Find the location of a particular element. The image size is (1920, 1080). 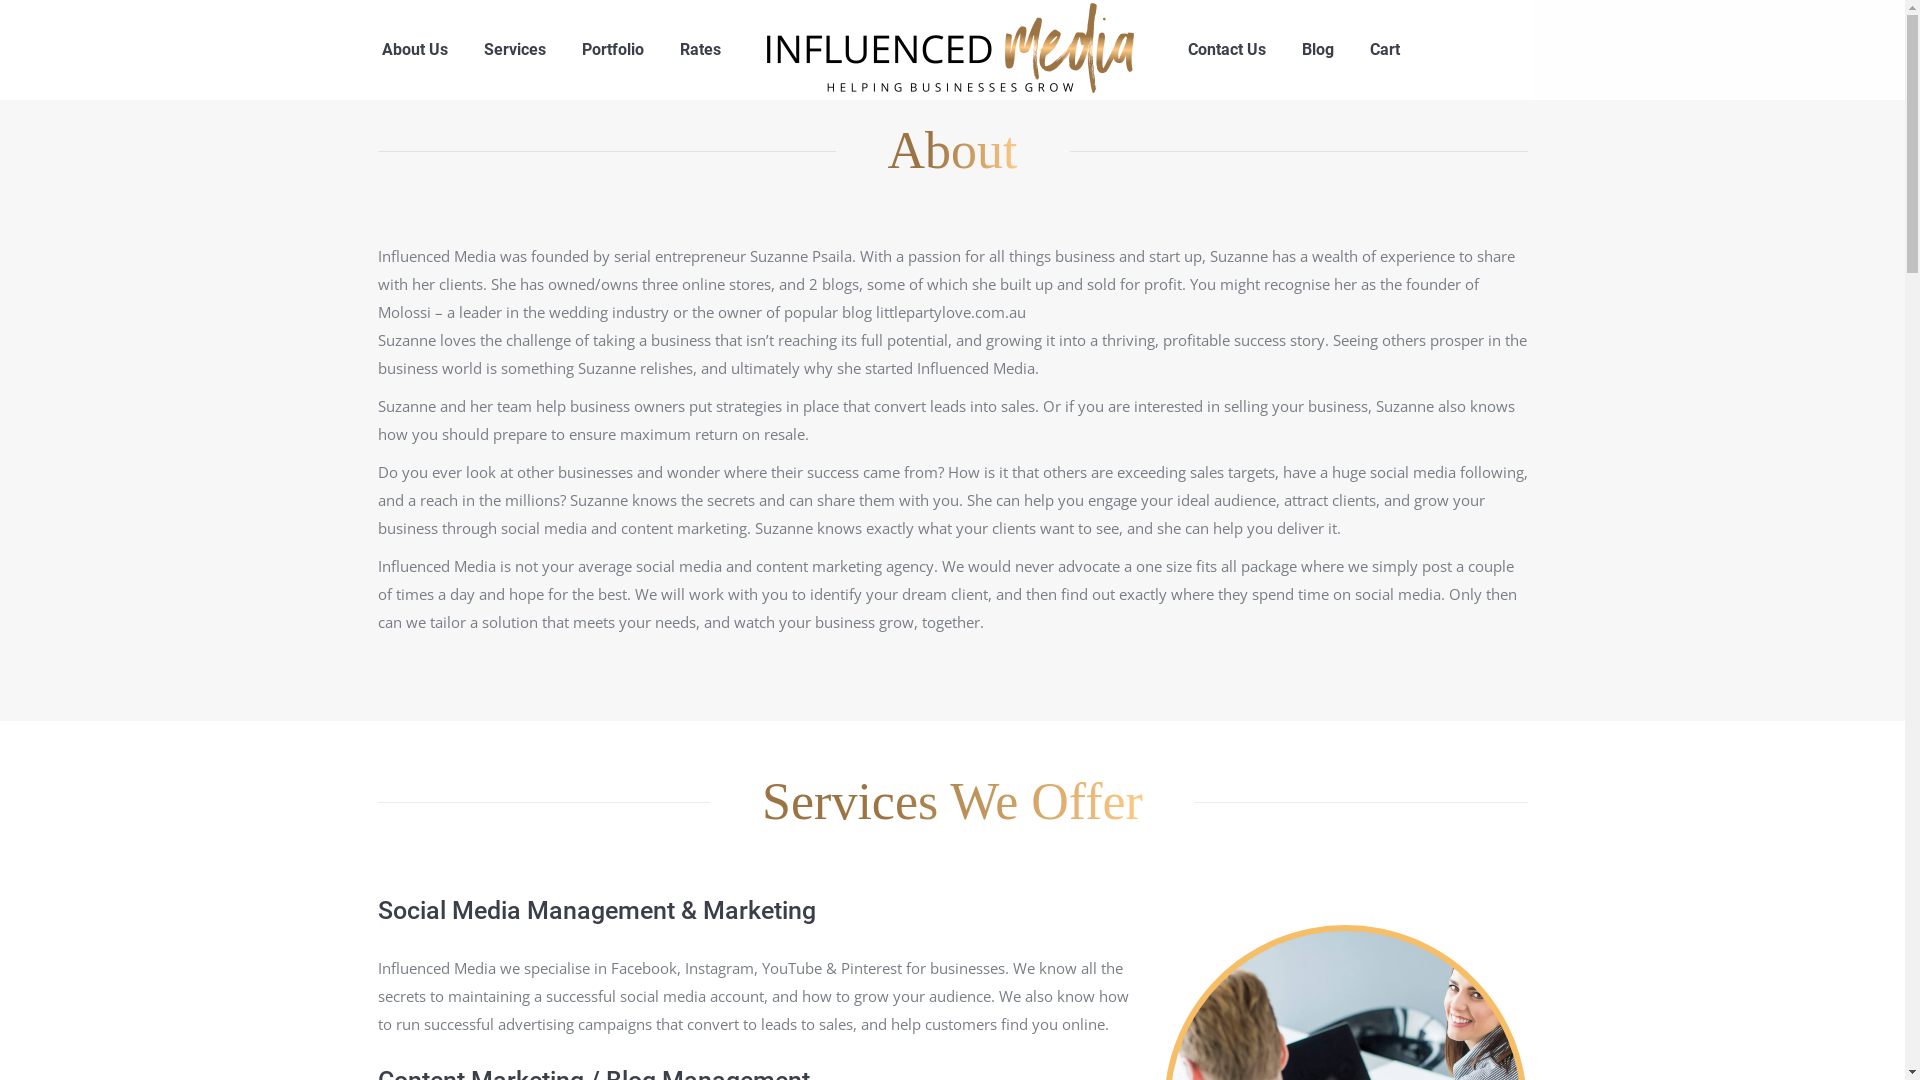

Services is located at coordinates (515, 50).